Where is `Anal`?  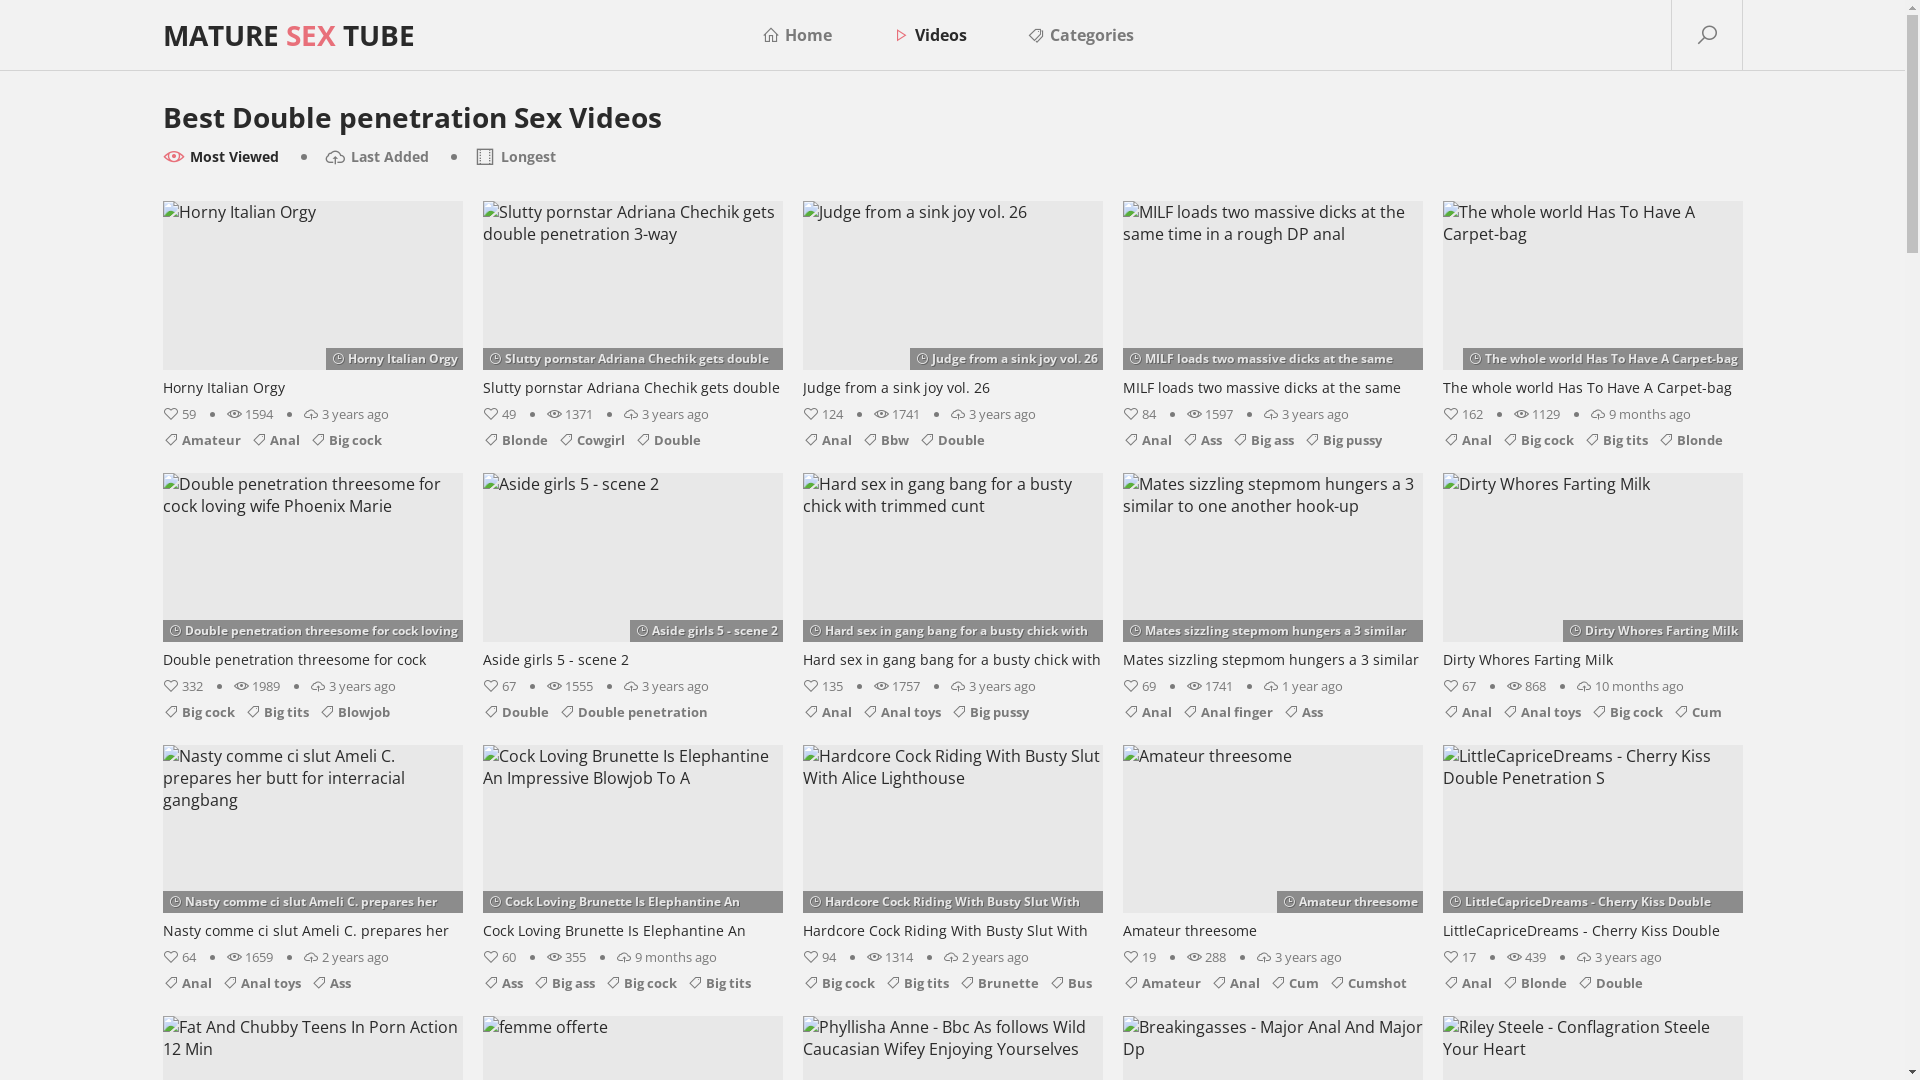 Anal is located at coordinates (186, 983).